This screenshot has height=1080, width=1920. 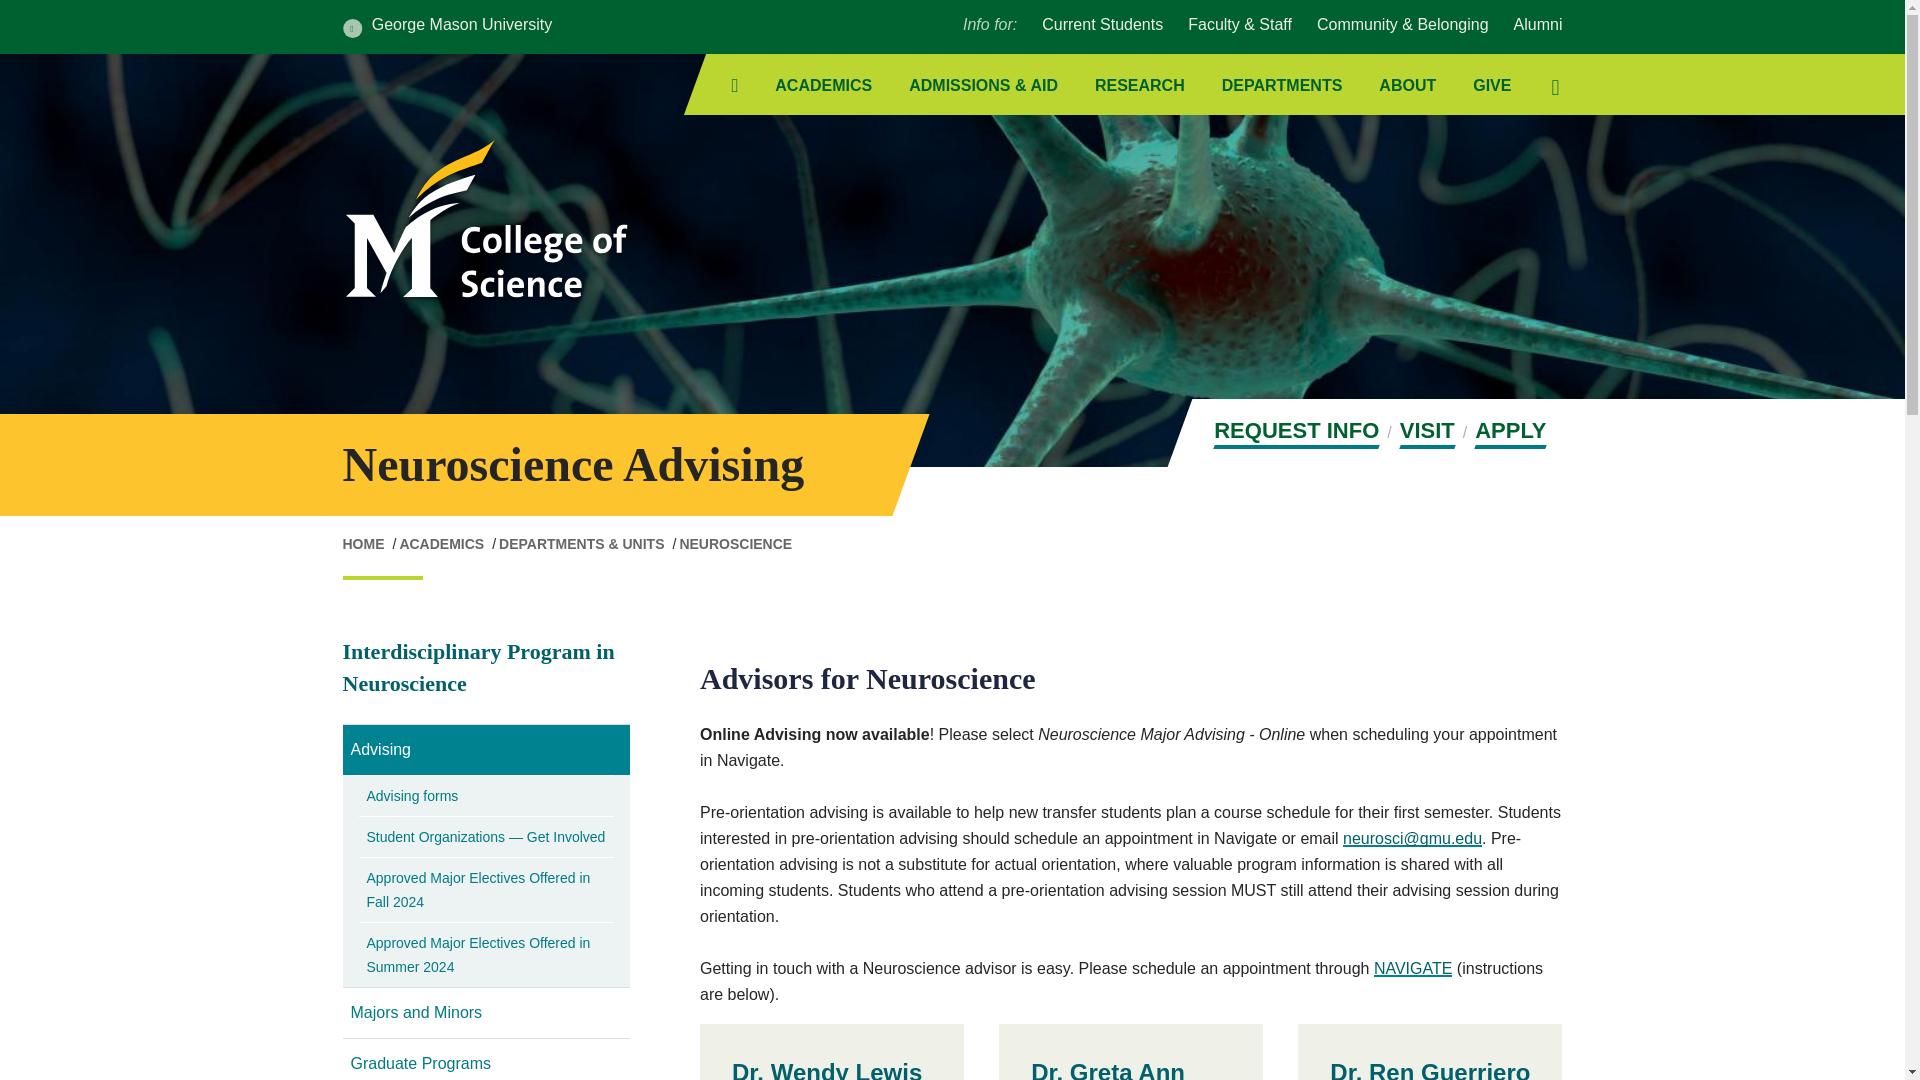 What do you see at coordinates (485, 1012) in the screenshot?
I see `Majors and Minors` at bounding box center [485, 1012].